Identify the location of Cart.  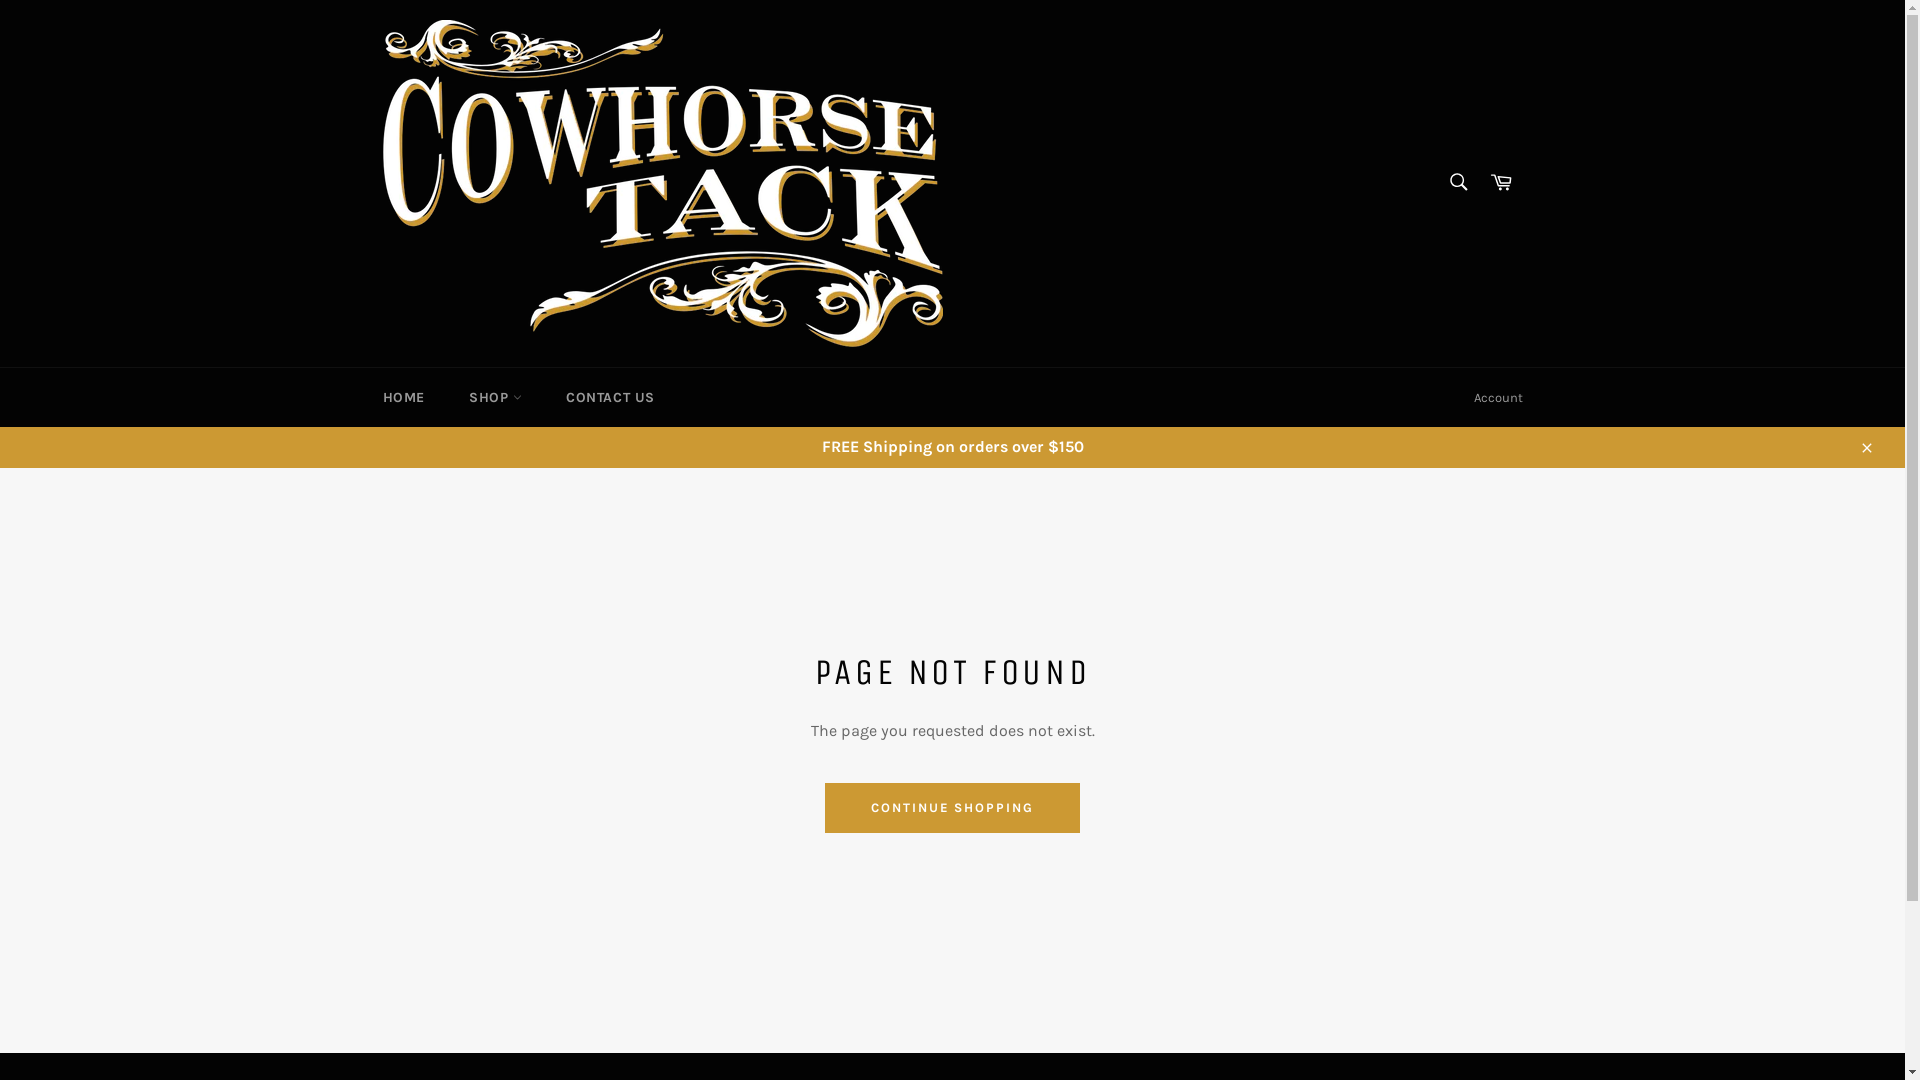
(1501, 184).